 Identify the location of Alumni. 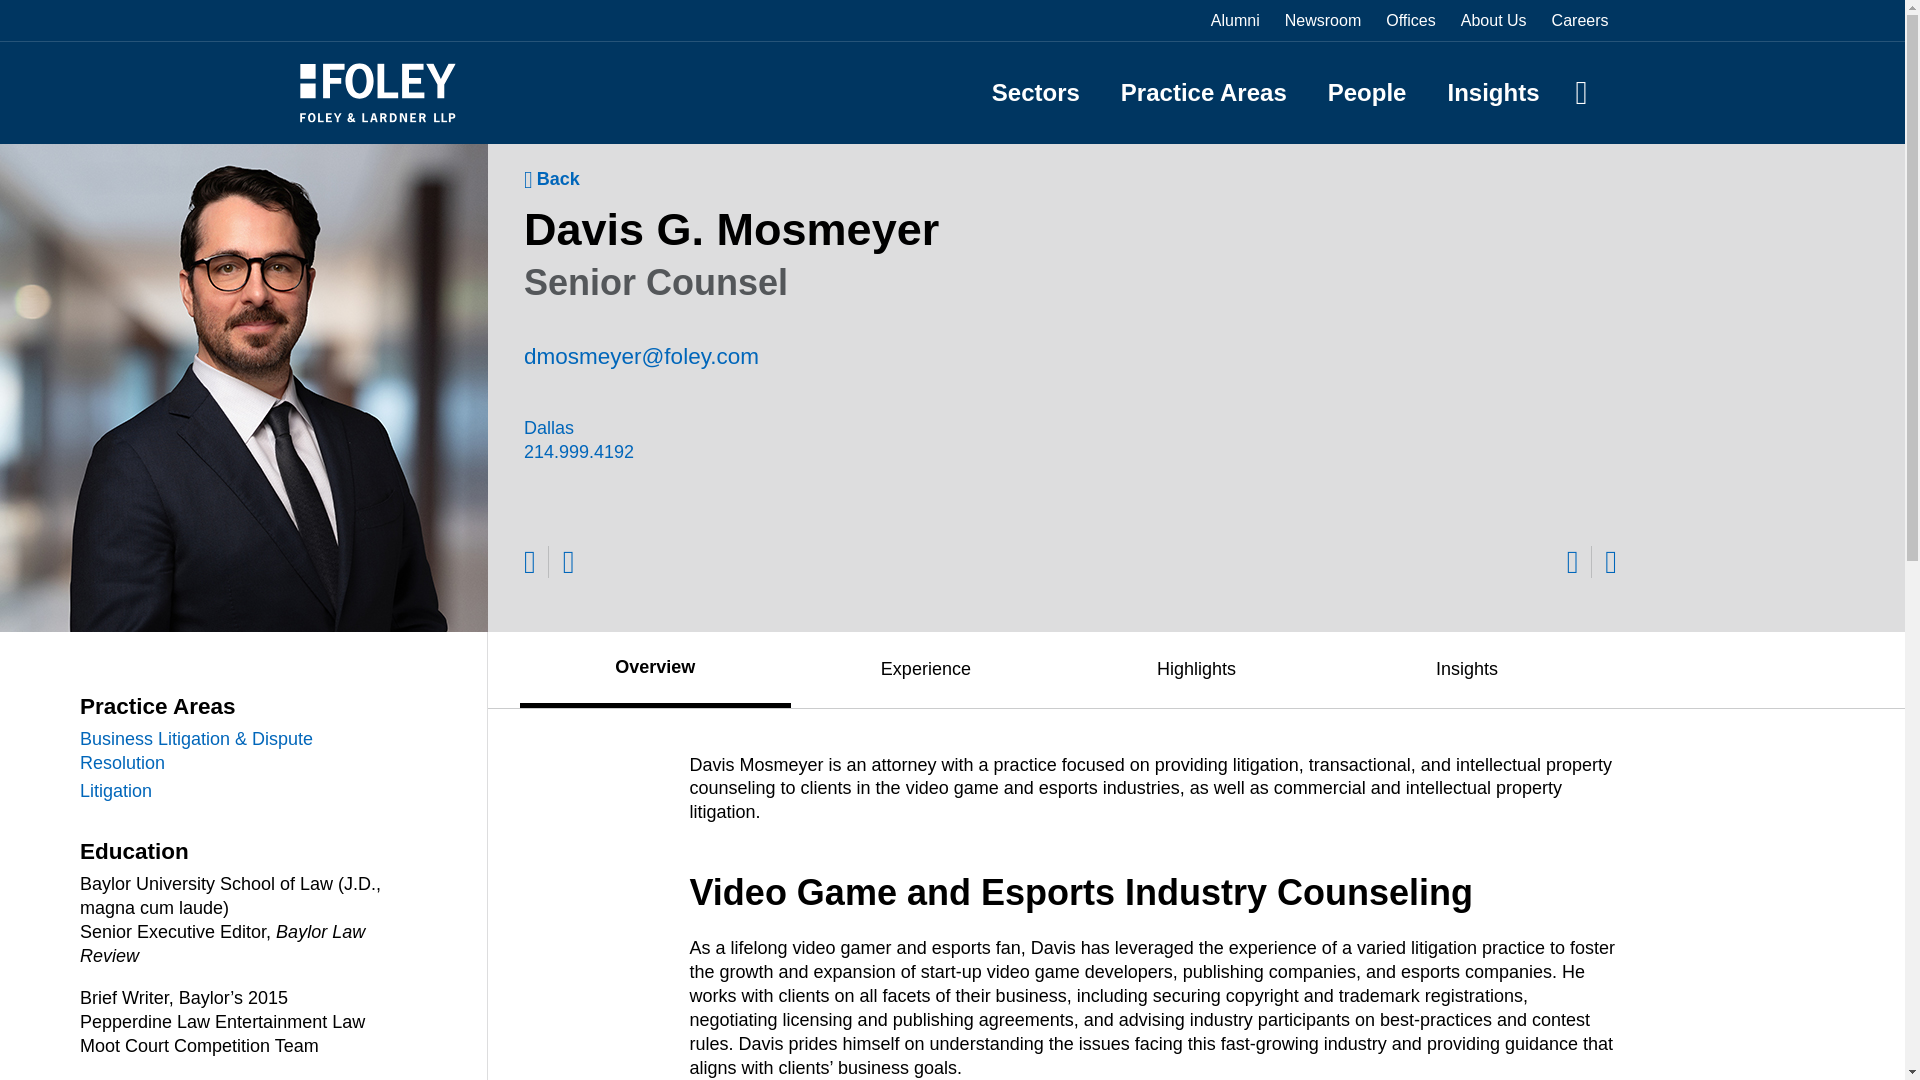
(1235, 20).